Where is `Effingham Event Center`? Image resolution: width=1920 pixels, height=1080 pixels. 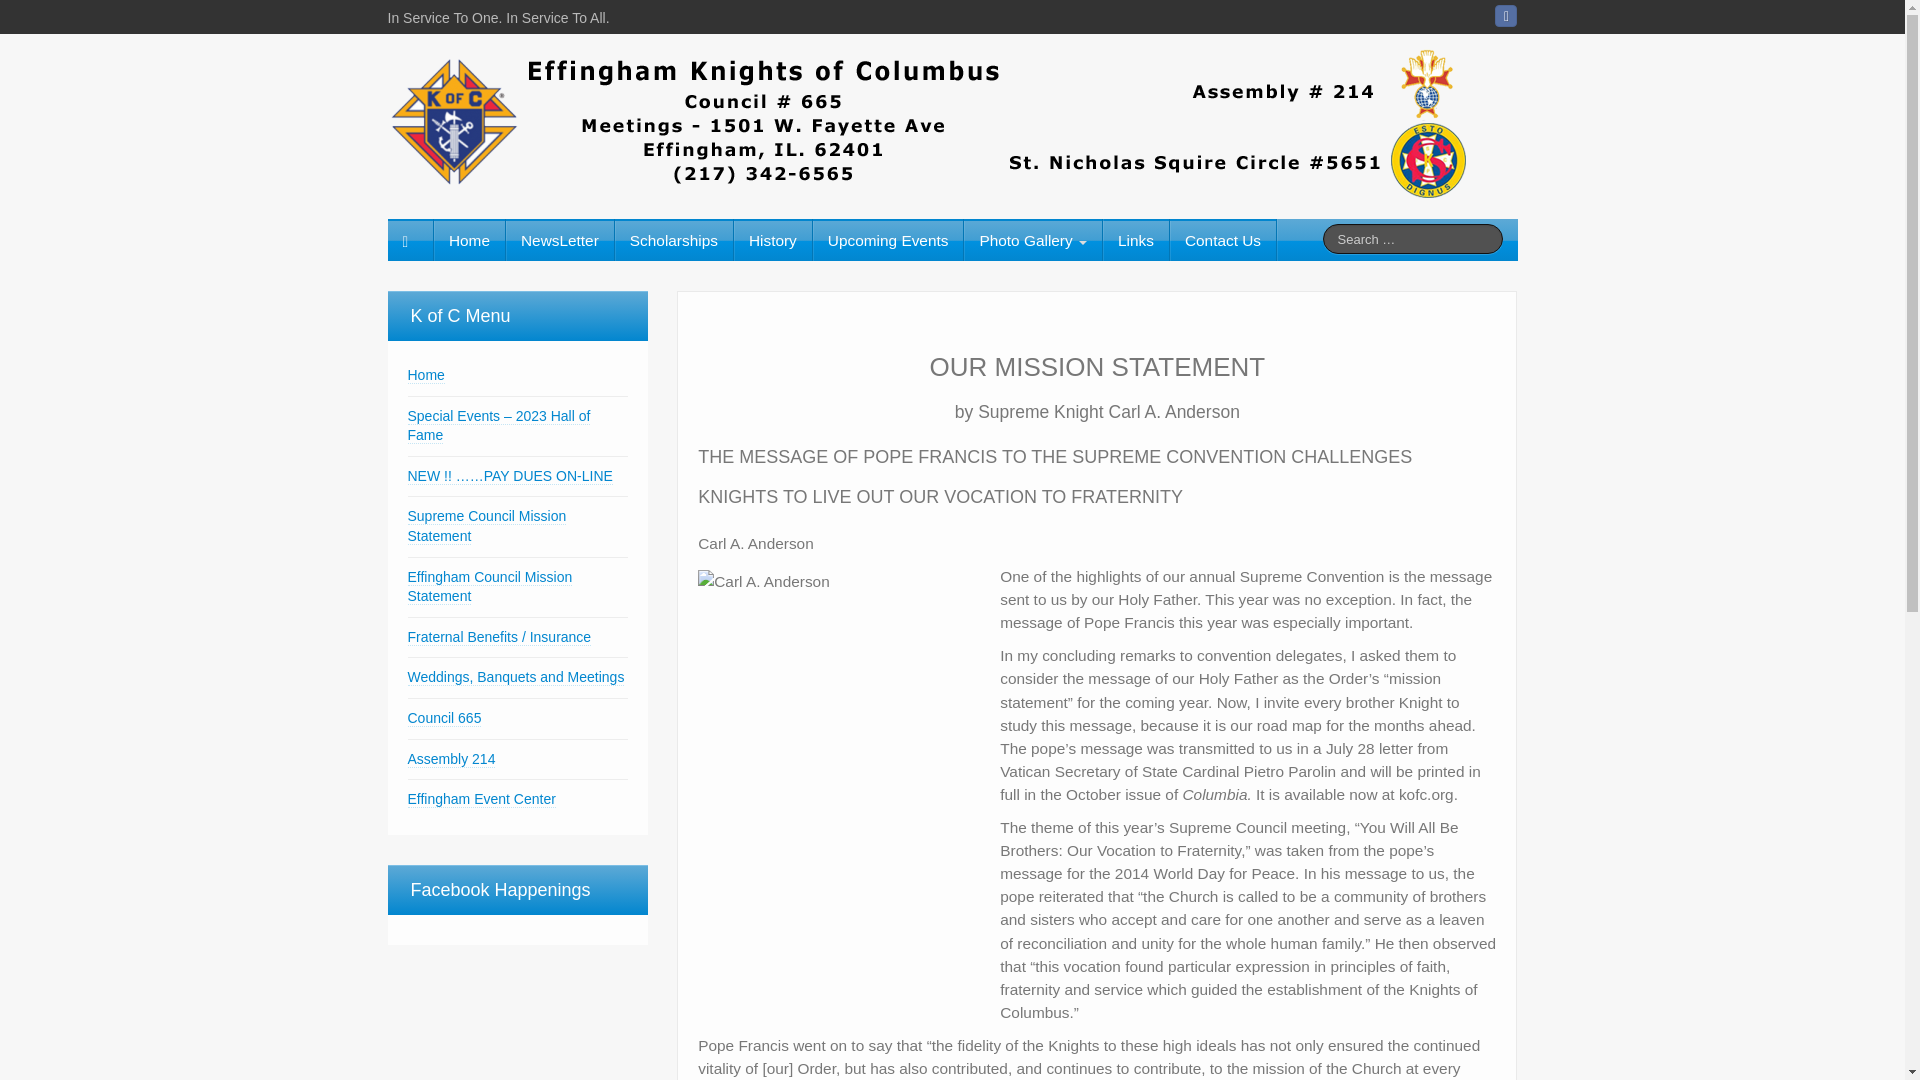
Effingham Event Center is located at coordinates (482, 798).